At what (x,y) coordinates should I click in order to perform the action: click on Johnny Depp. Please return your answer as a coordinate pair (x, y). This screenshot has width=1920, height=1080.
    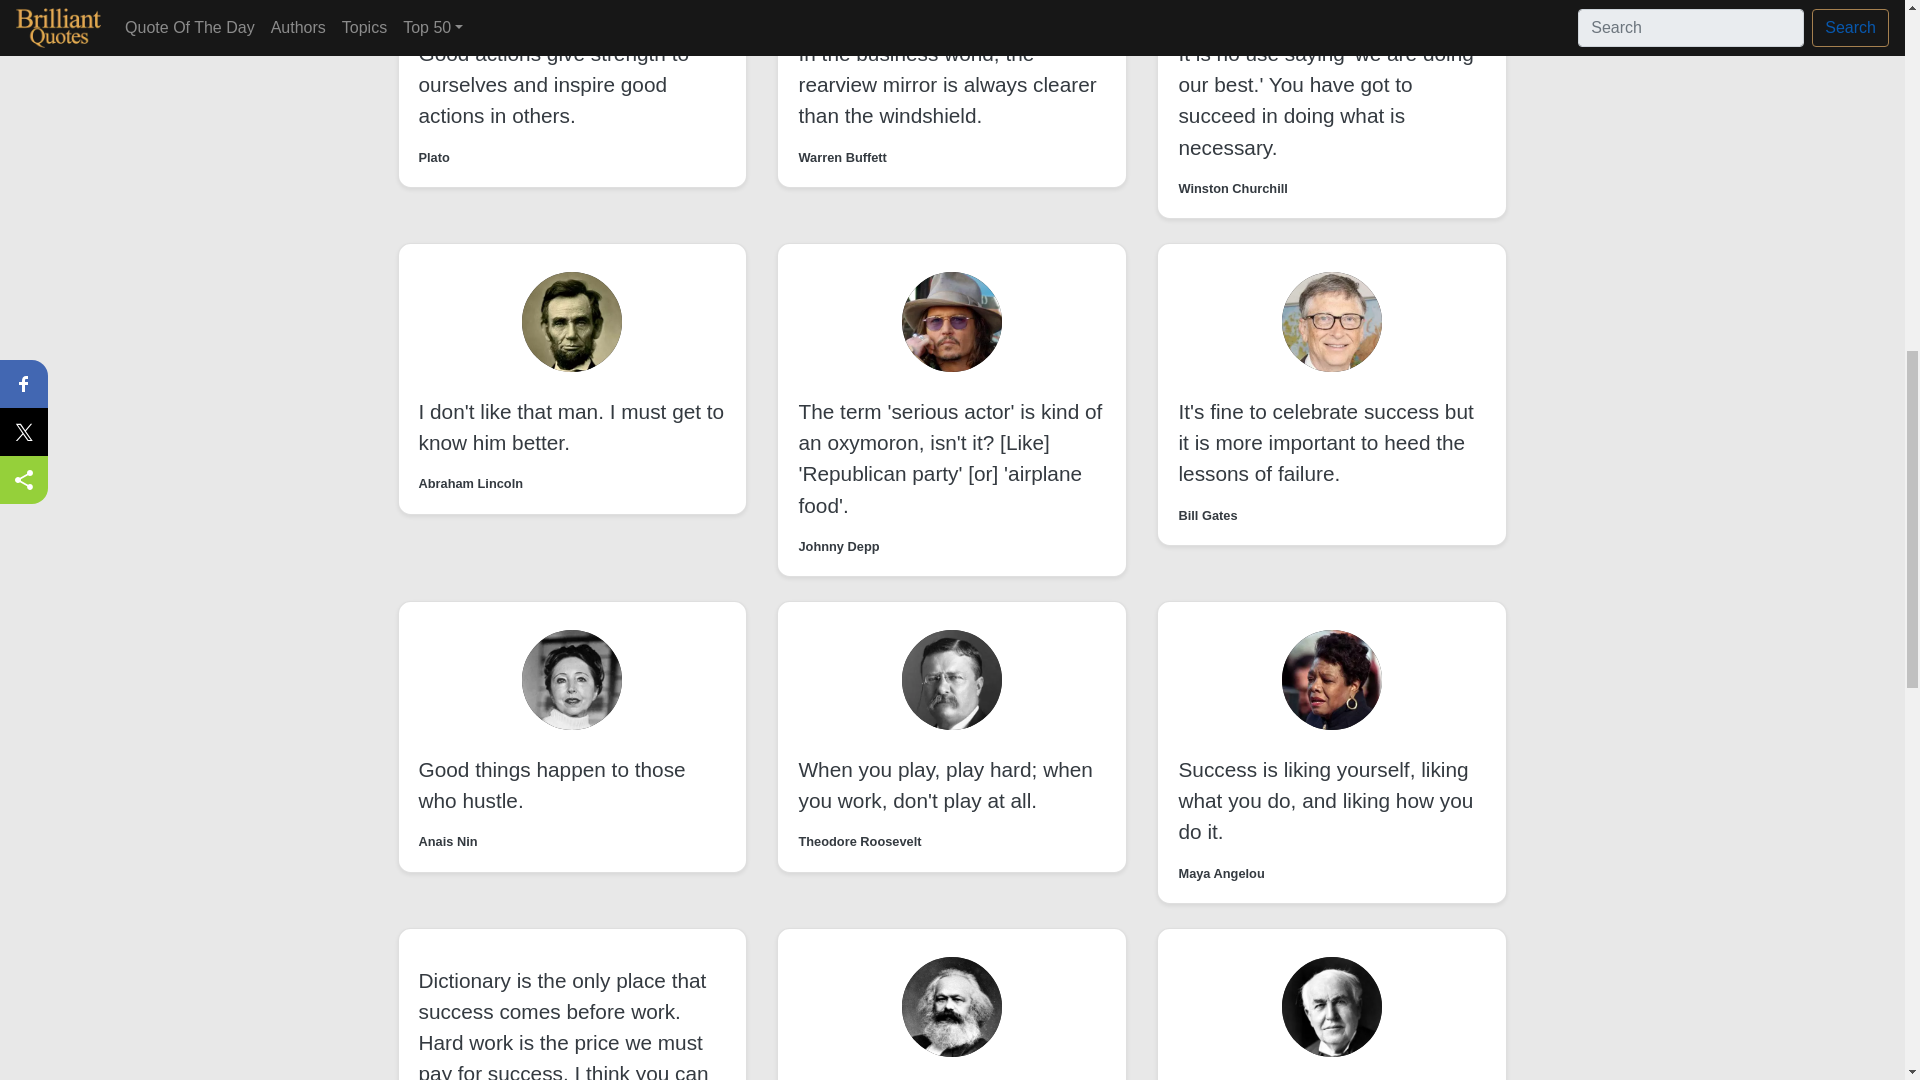
    Looking at the image, I should click on (838, 546).